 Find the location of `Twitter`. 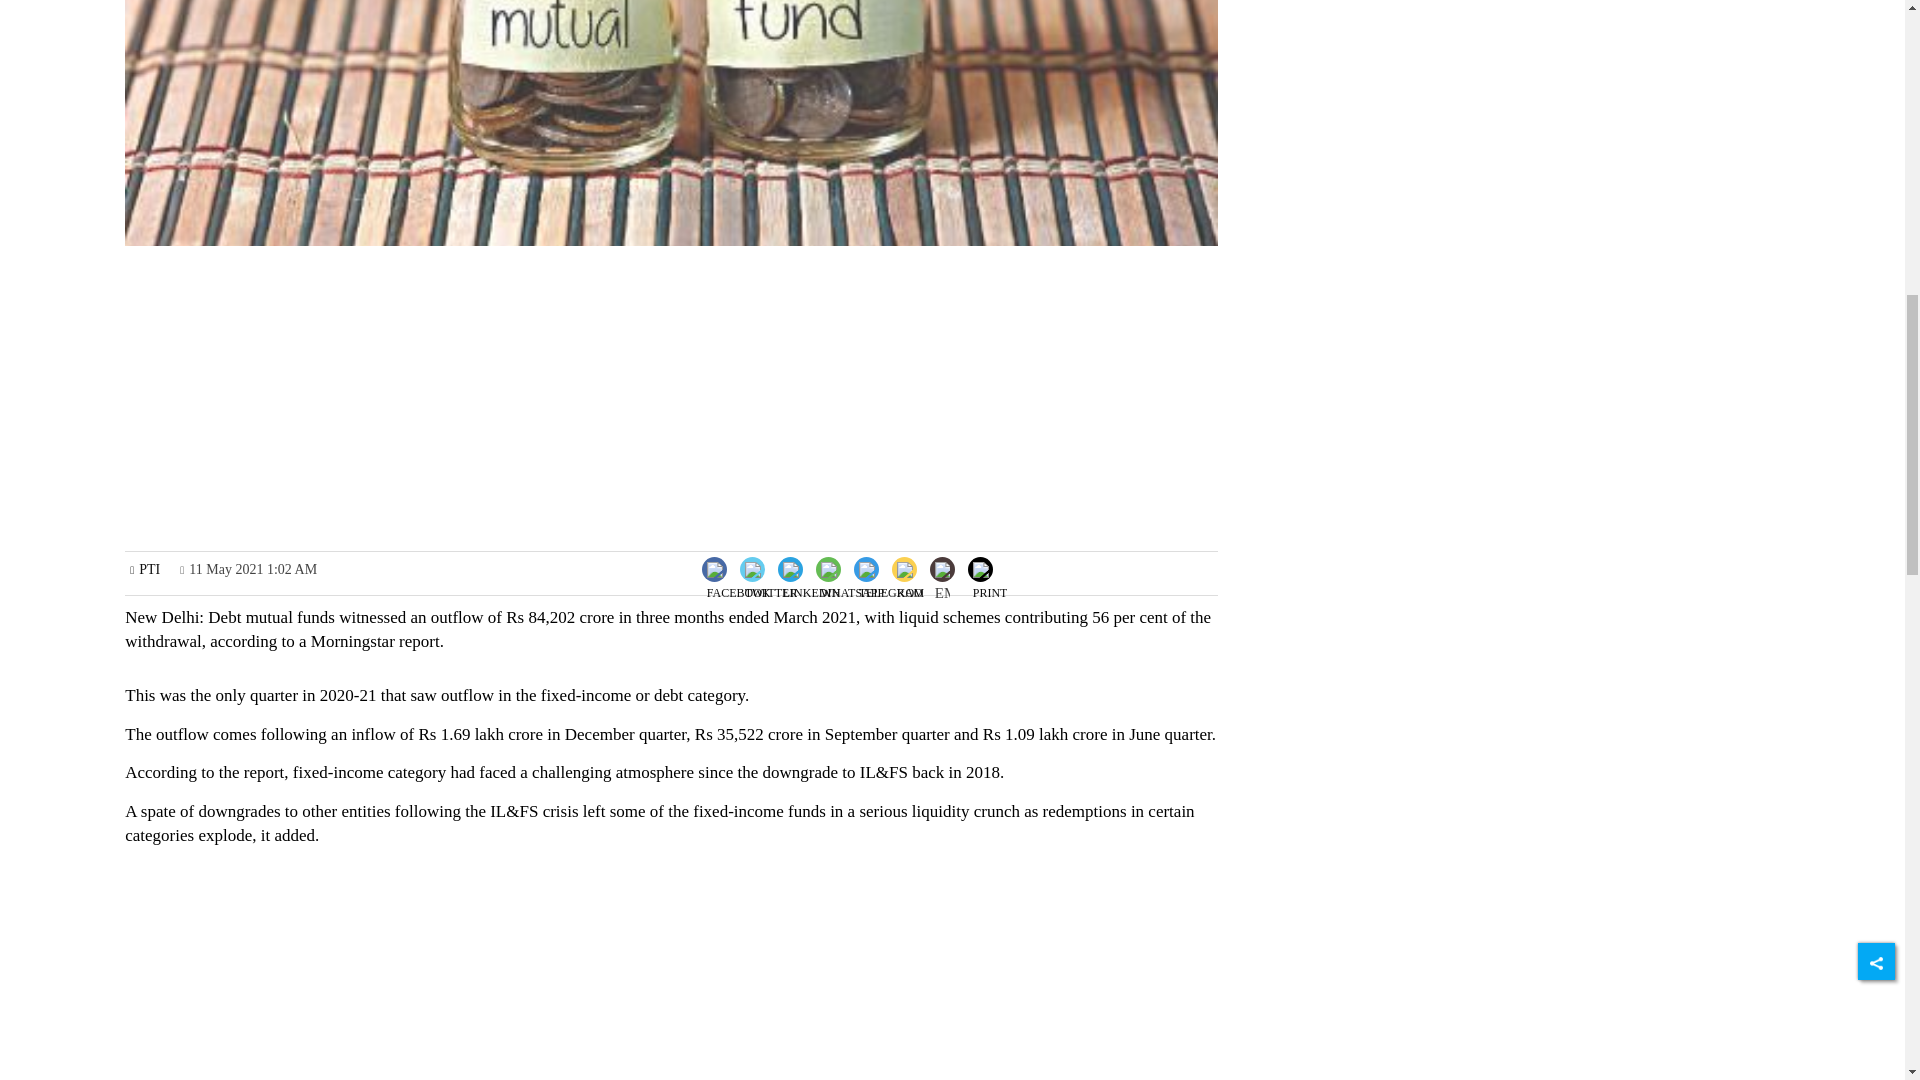

Twitter is located at coordinates (770, 567).